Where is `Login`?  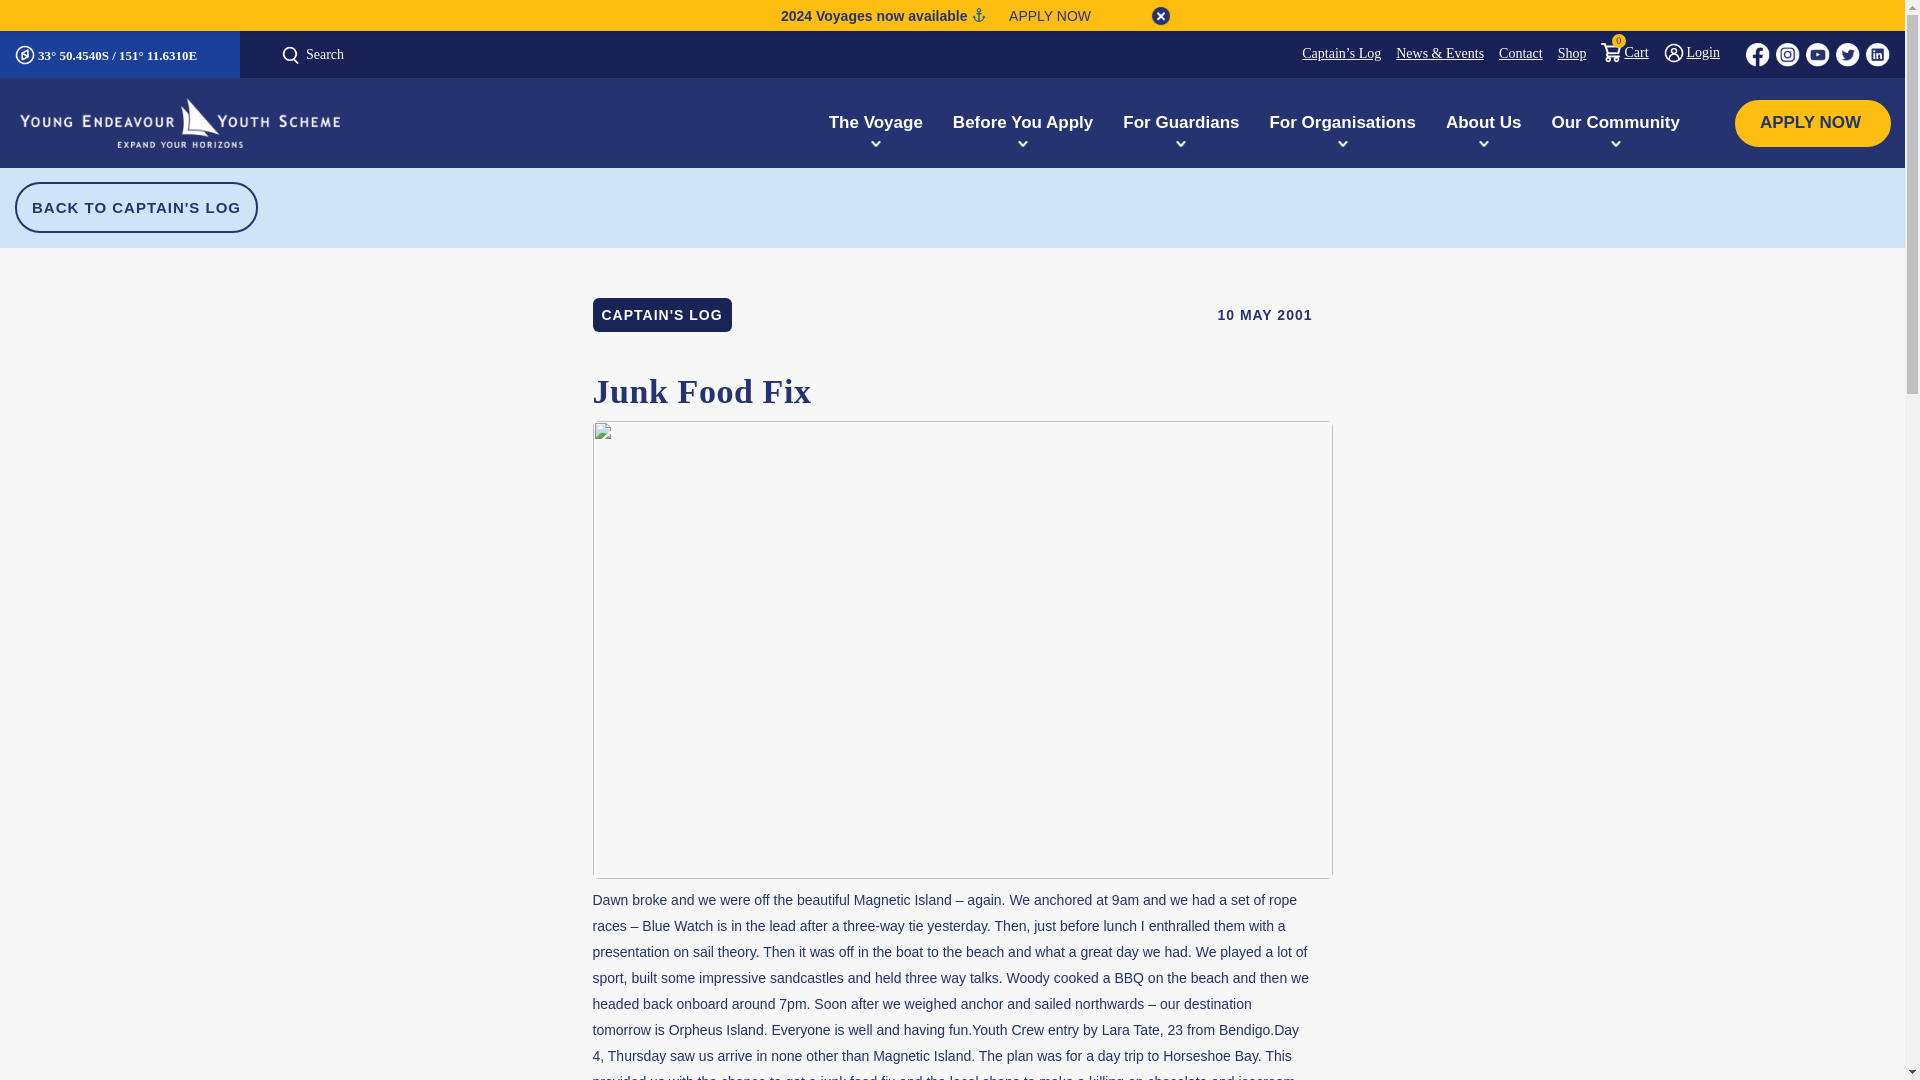
Login is located at coordinates (1684, 52).